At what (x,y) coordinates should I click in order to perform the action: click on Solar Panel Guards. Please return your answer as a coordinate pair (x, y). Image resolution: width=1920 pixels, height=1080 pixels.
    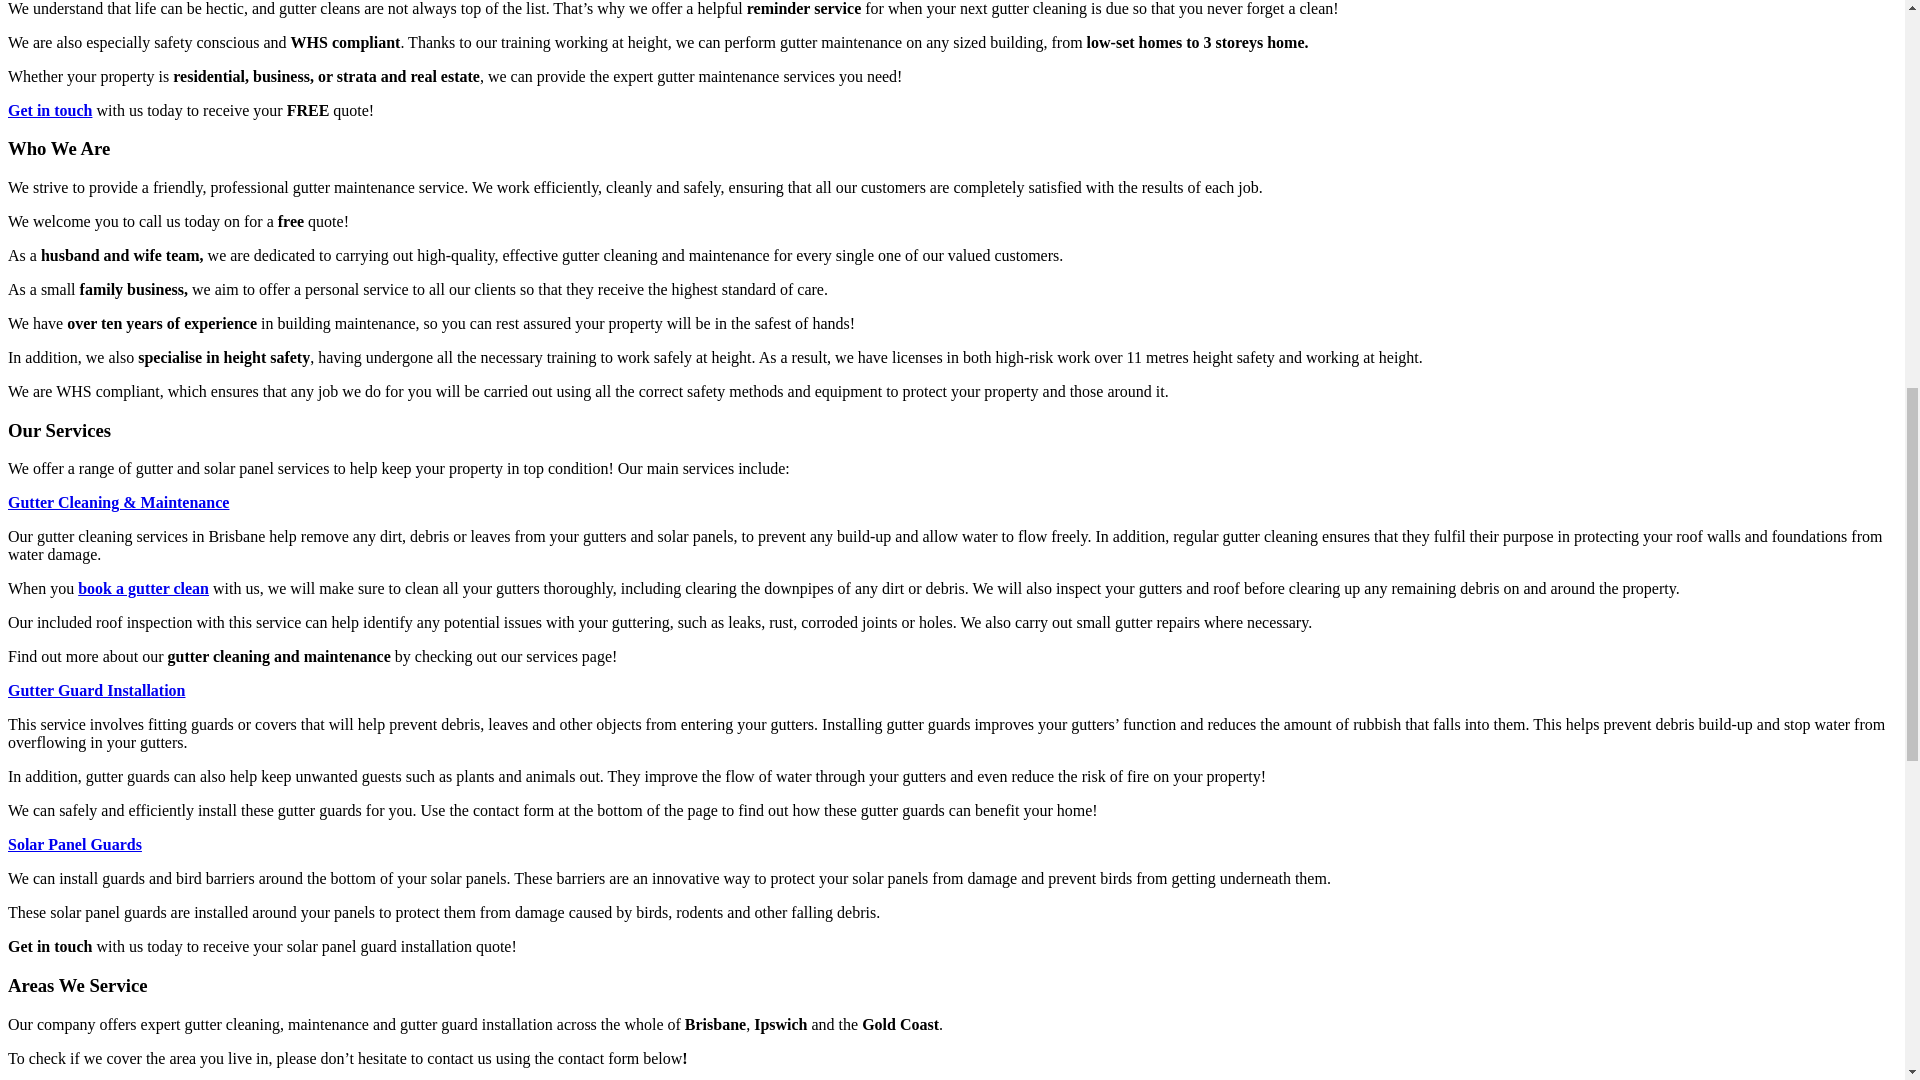
    Looking at the image, I should click on (74, 844).